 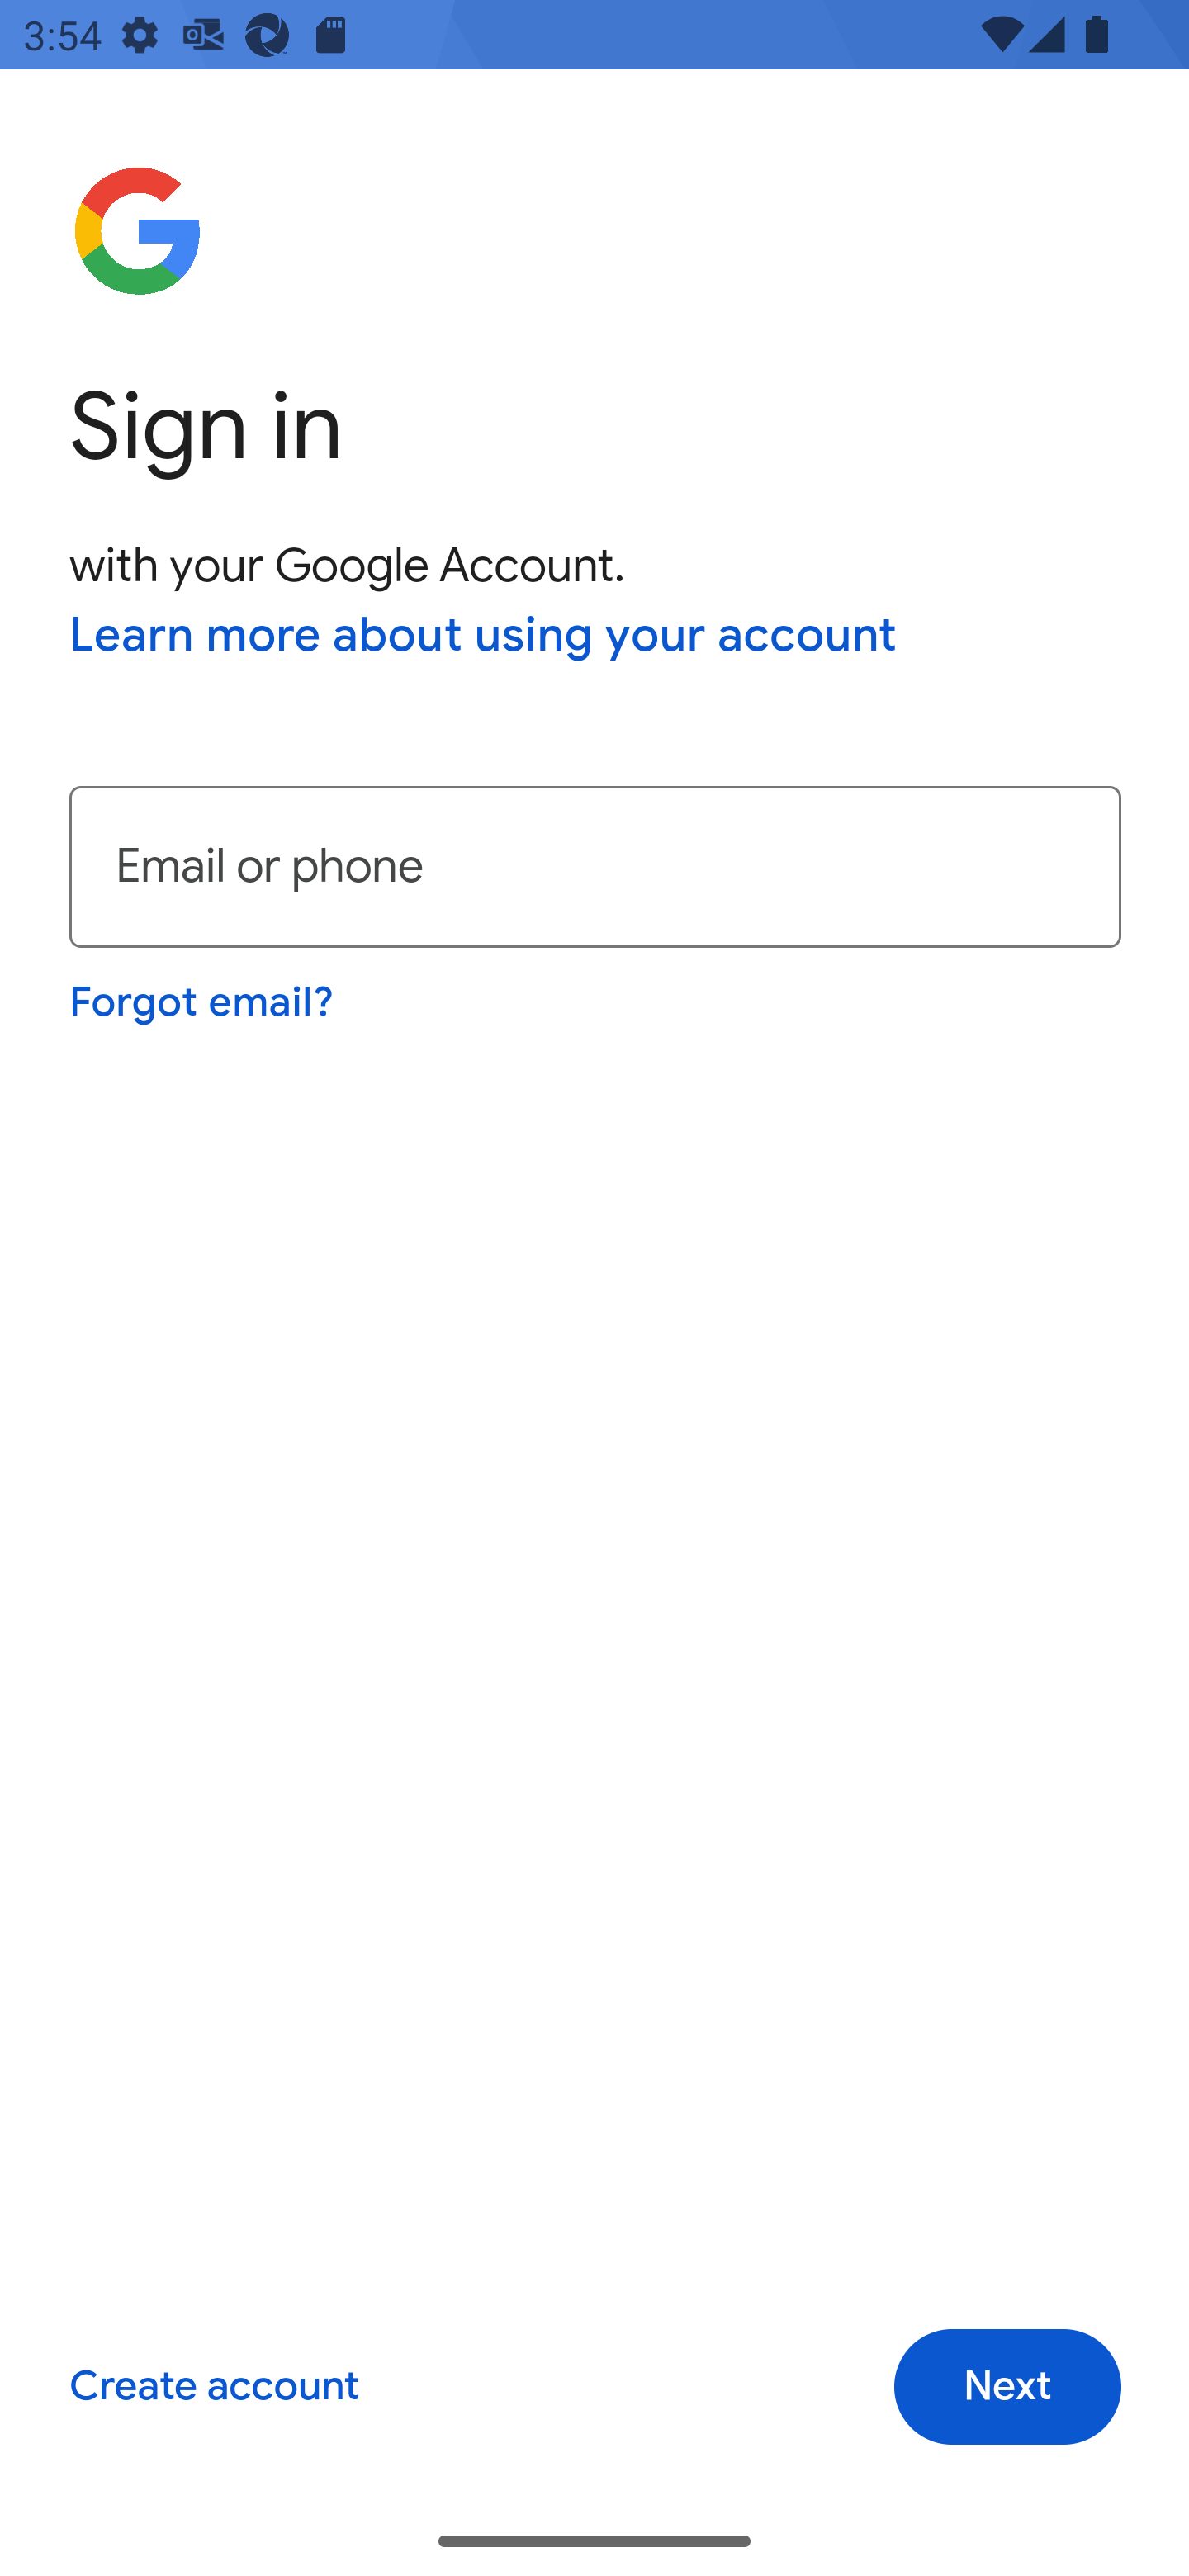 I want to click on Forgot email?, so click(x=203, y=1002).